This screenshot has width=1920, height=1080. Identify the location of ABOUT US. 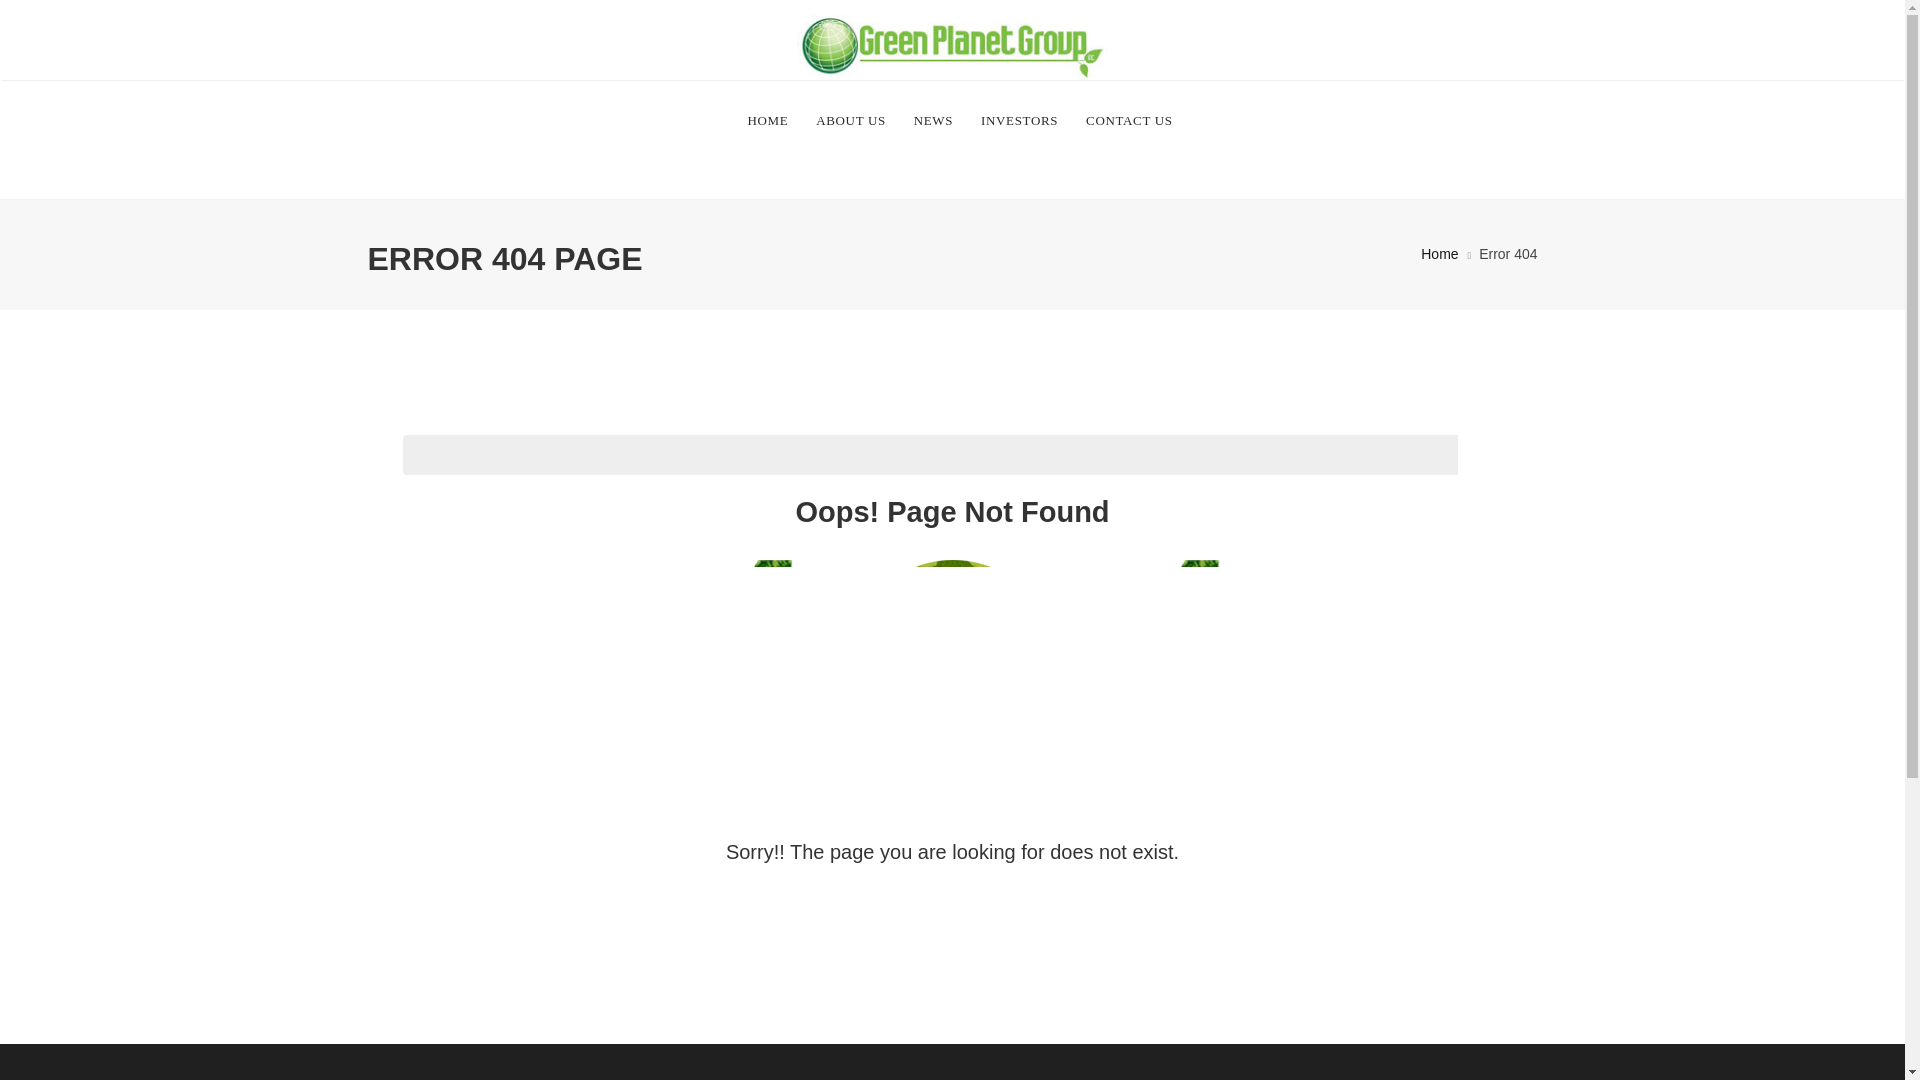
(851, 120).